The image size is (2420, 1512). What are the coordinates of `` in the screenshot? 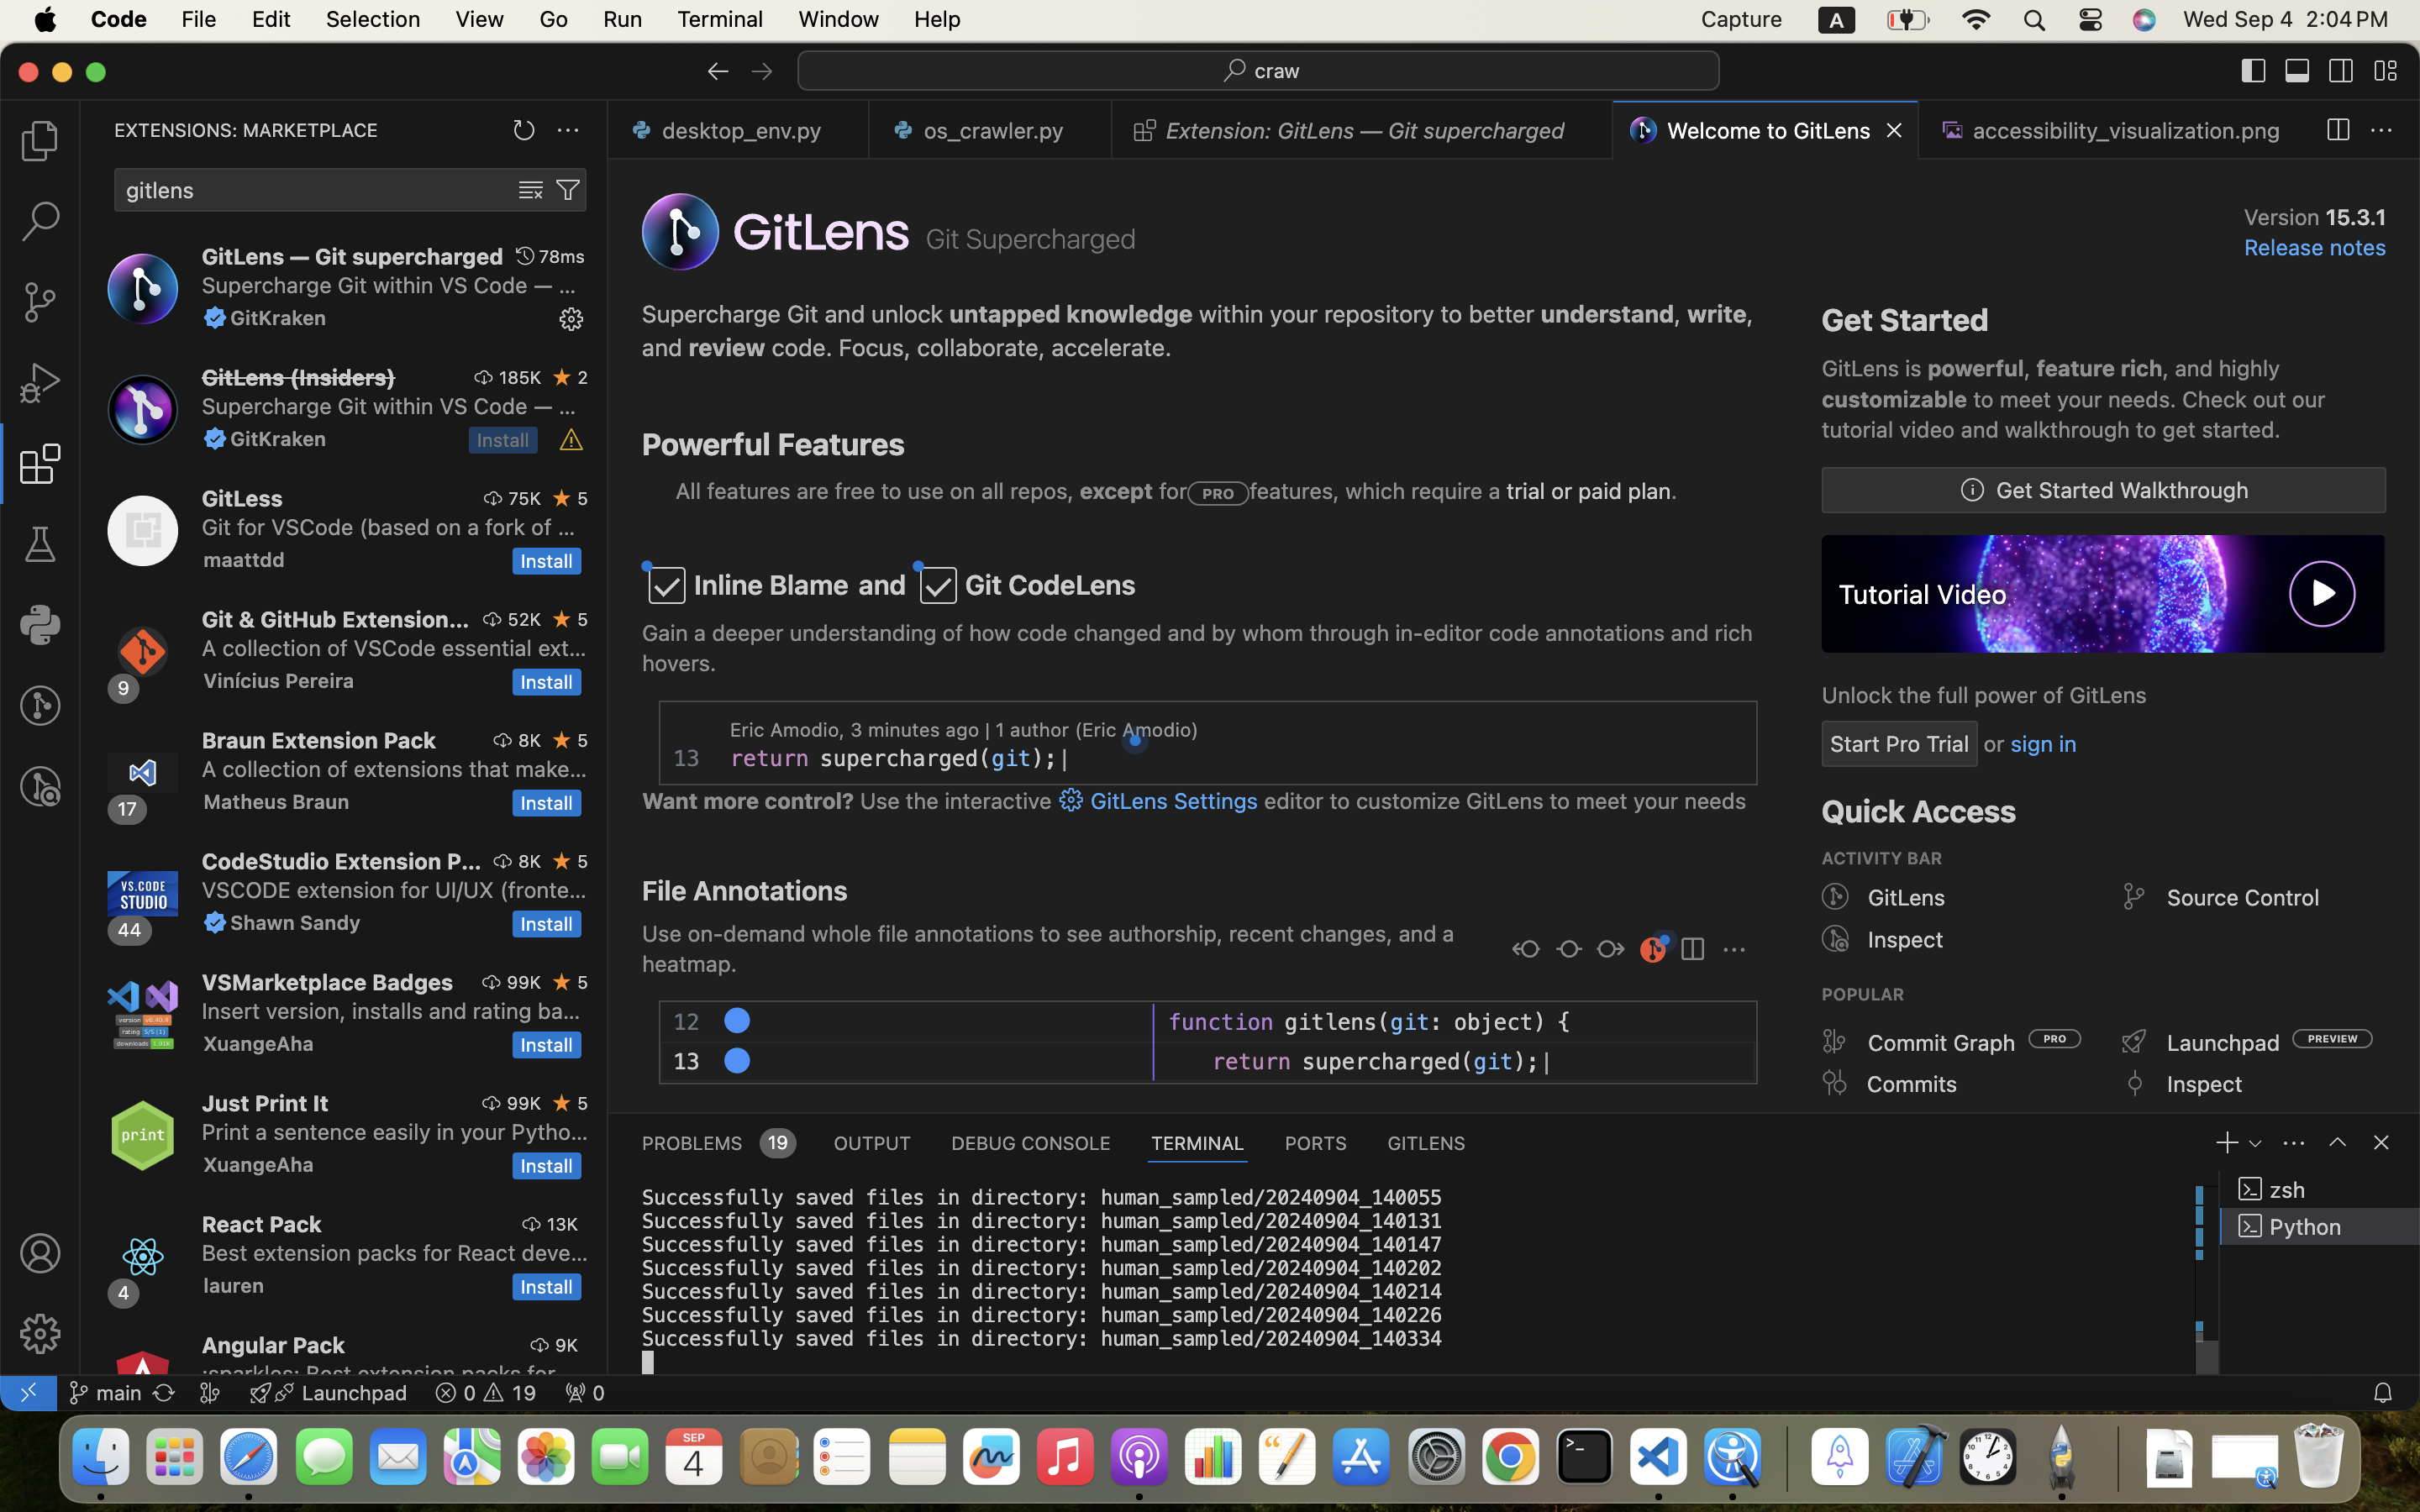 It's located at (571, 319).